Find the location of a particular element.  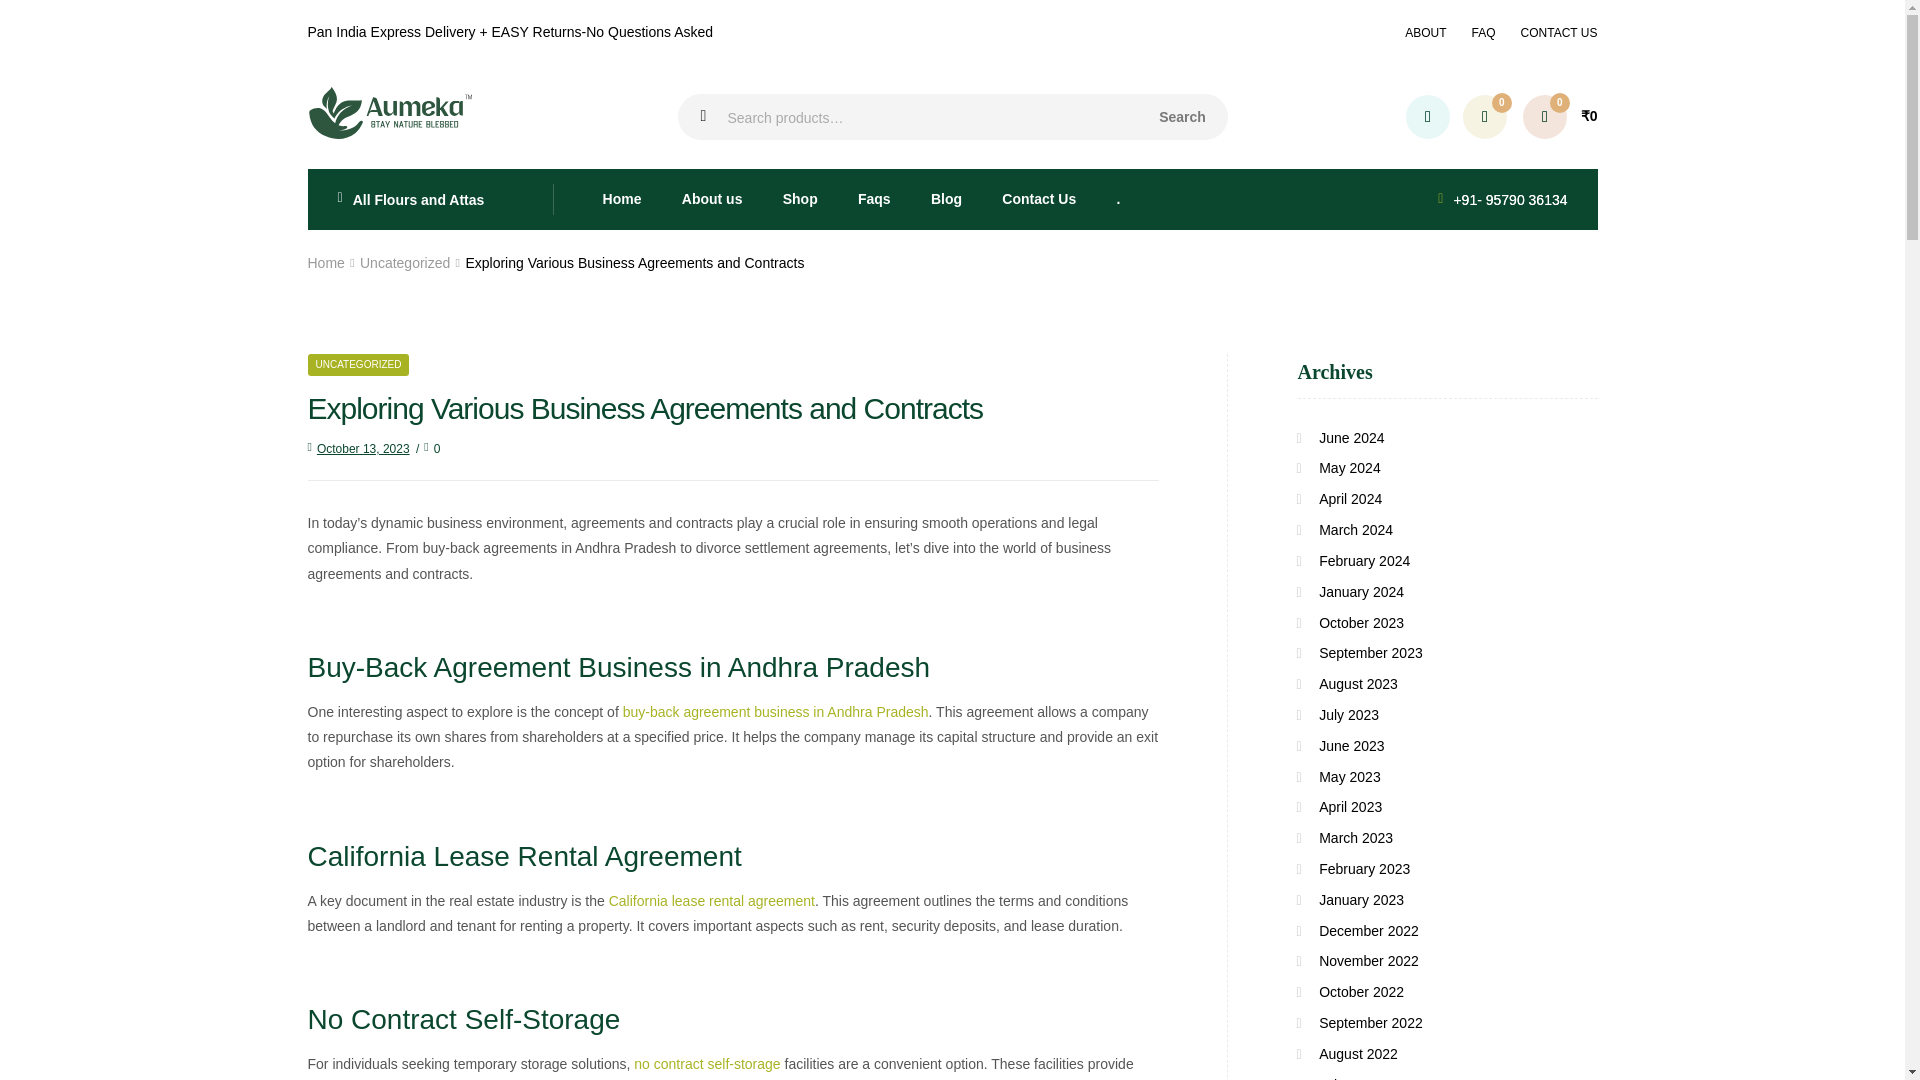

About us is located at coordinates (712, 200).